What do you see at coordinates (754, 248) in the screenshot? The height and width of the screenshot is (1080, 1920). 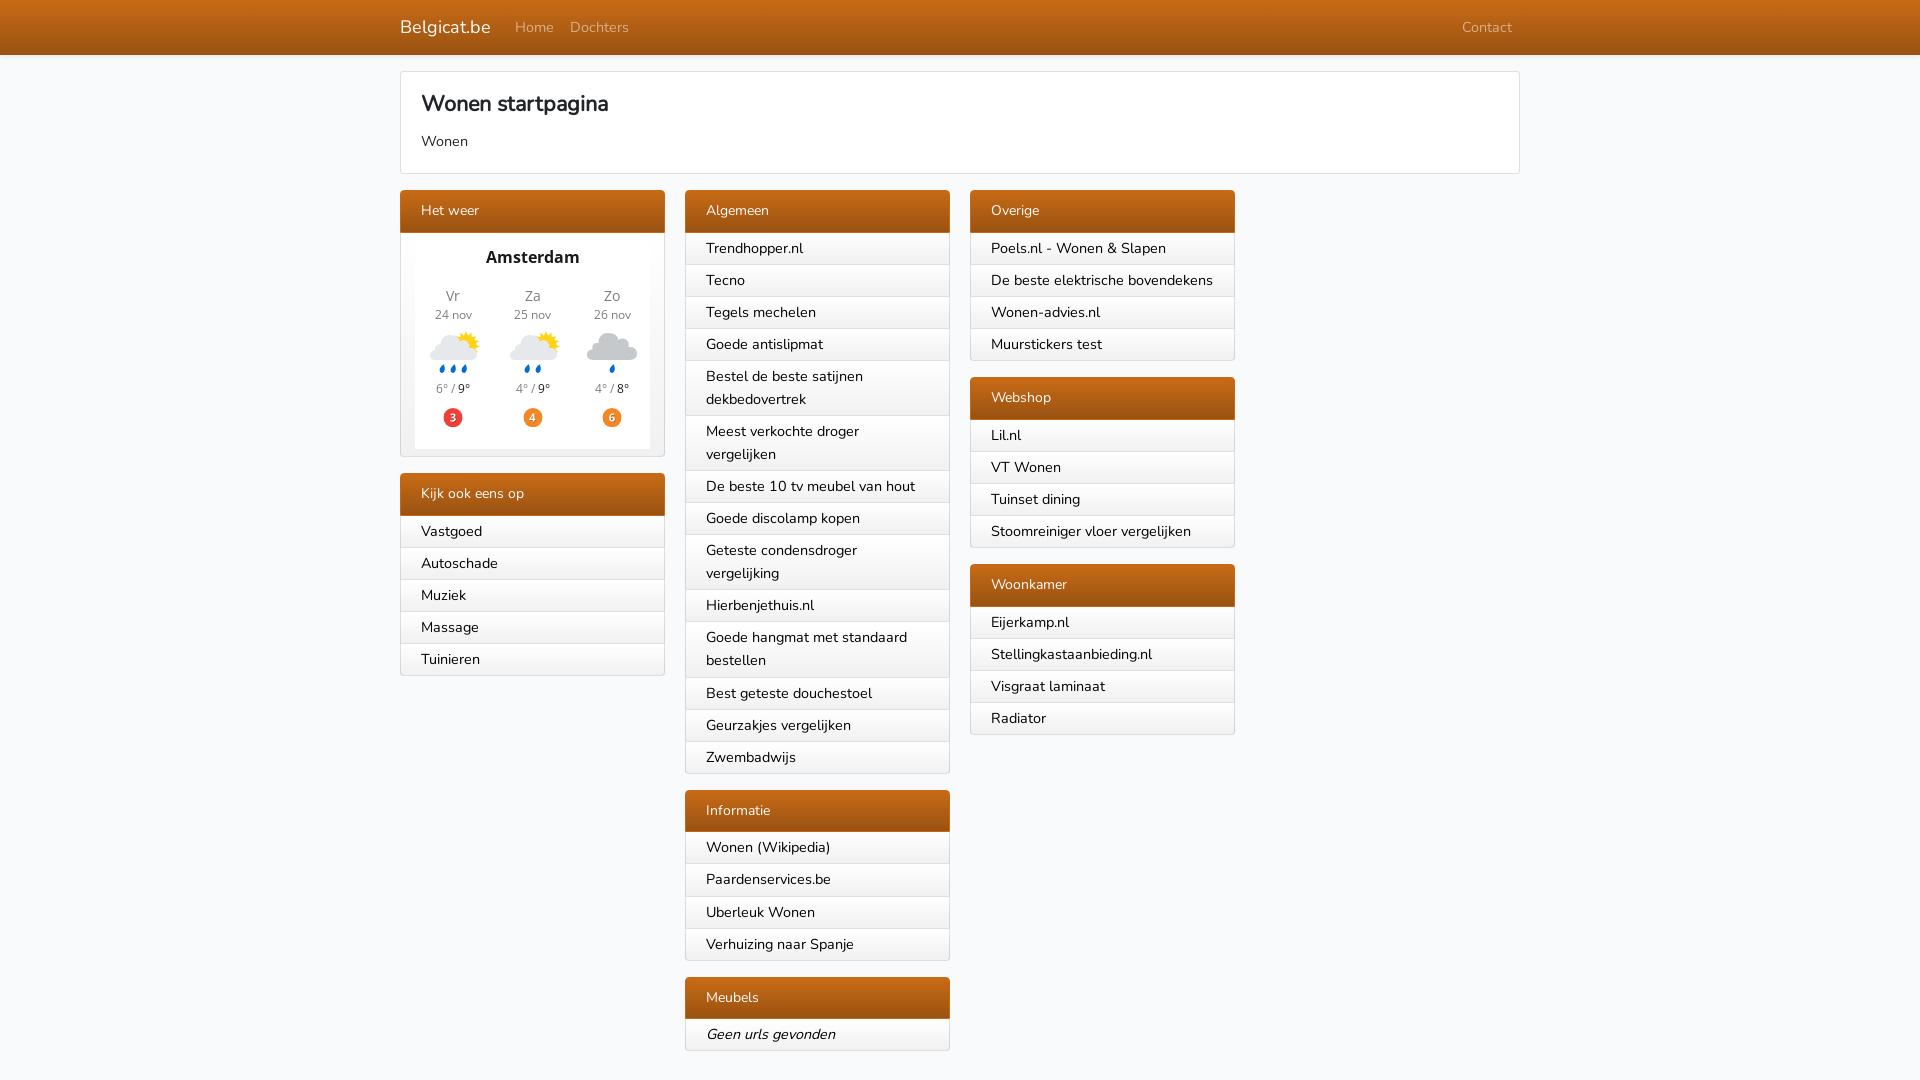 I see `Trendhopper.nl` at bounding box center [754, 248].